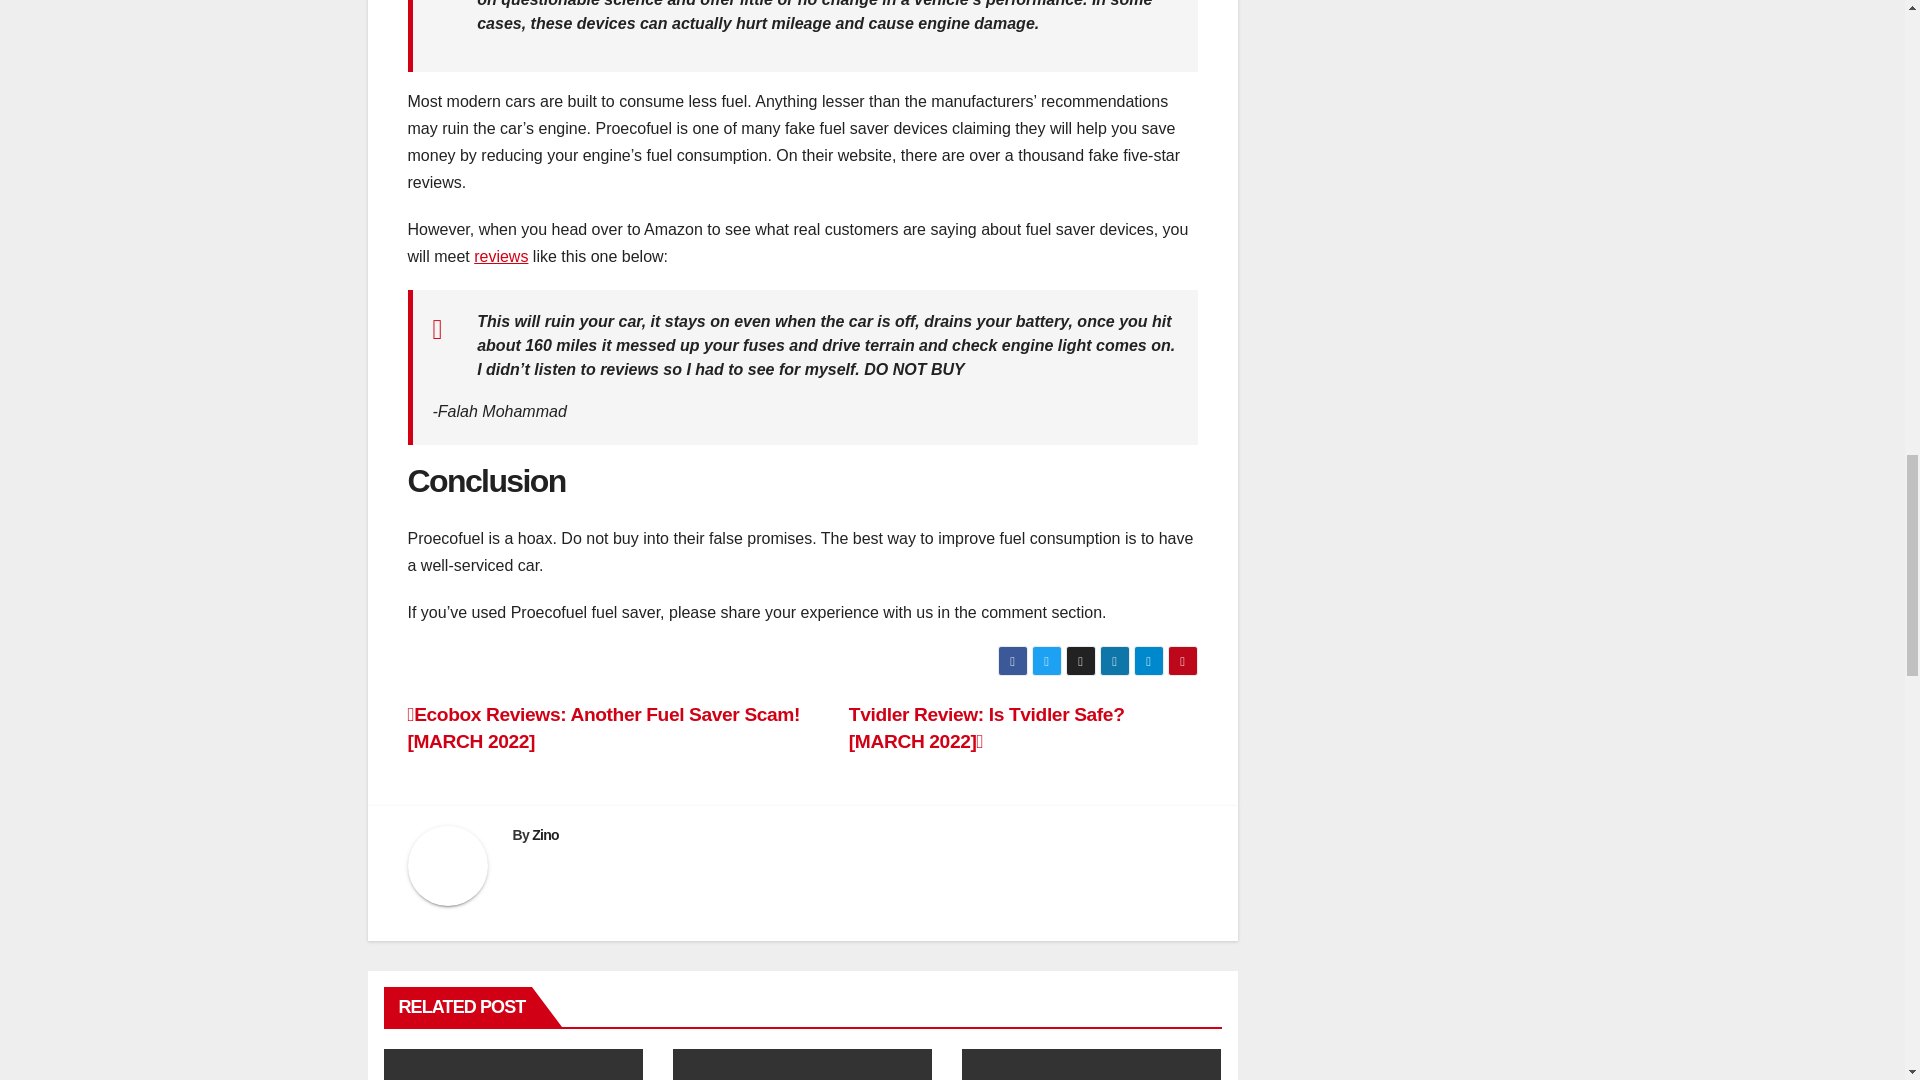  Describe the element at coordinates (544, 835) in the screenshot. I see `Zino` at that location.